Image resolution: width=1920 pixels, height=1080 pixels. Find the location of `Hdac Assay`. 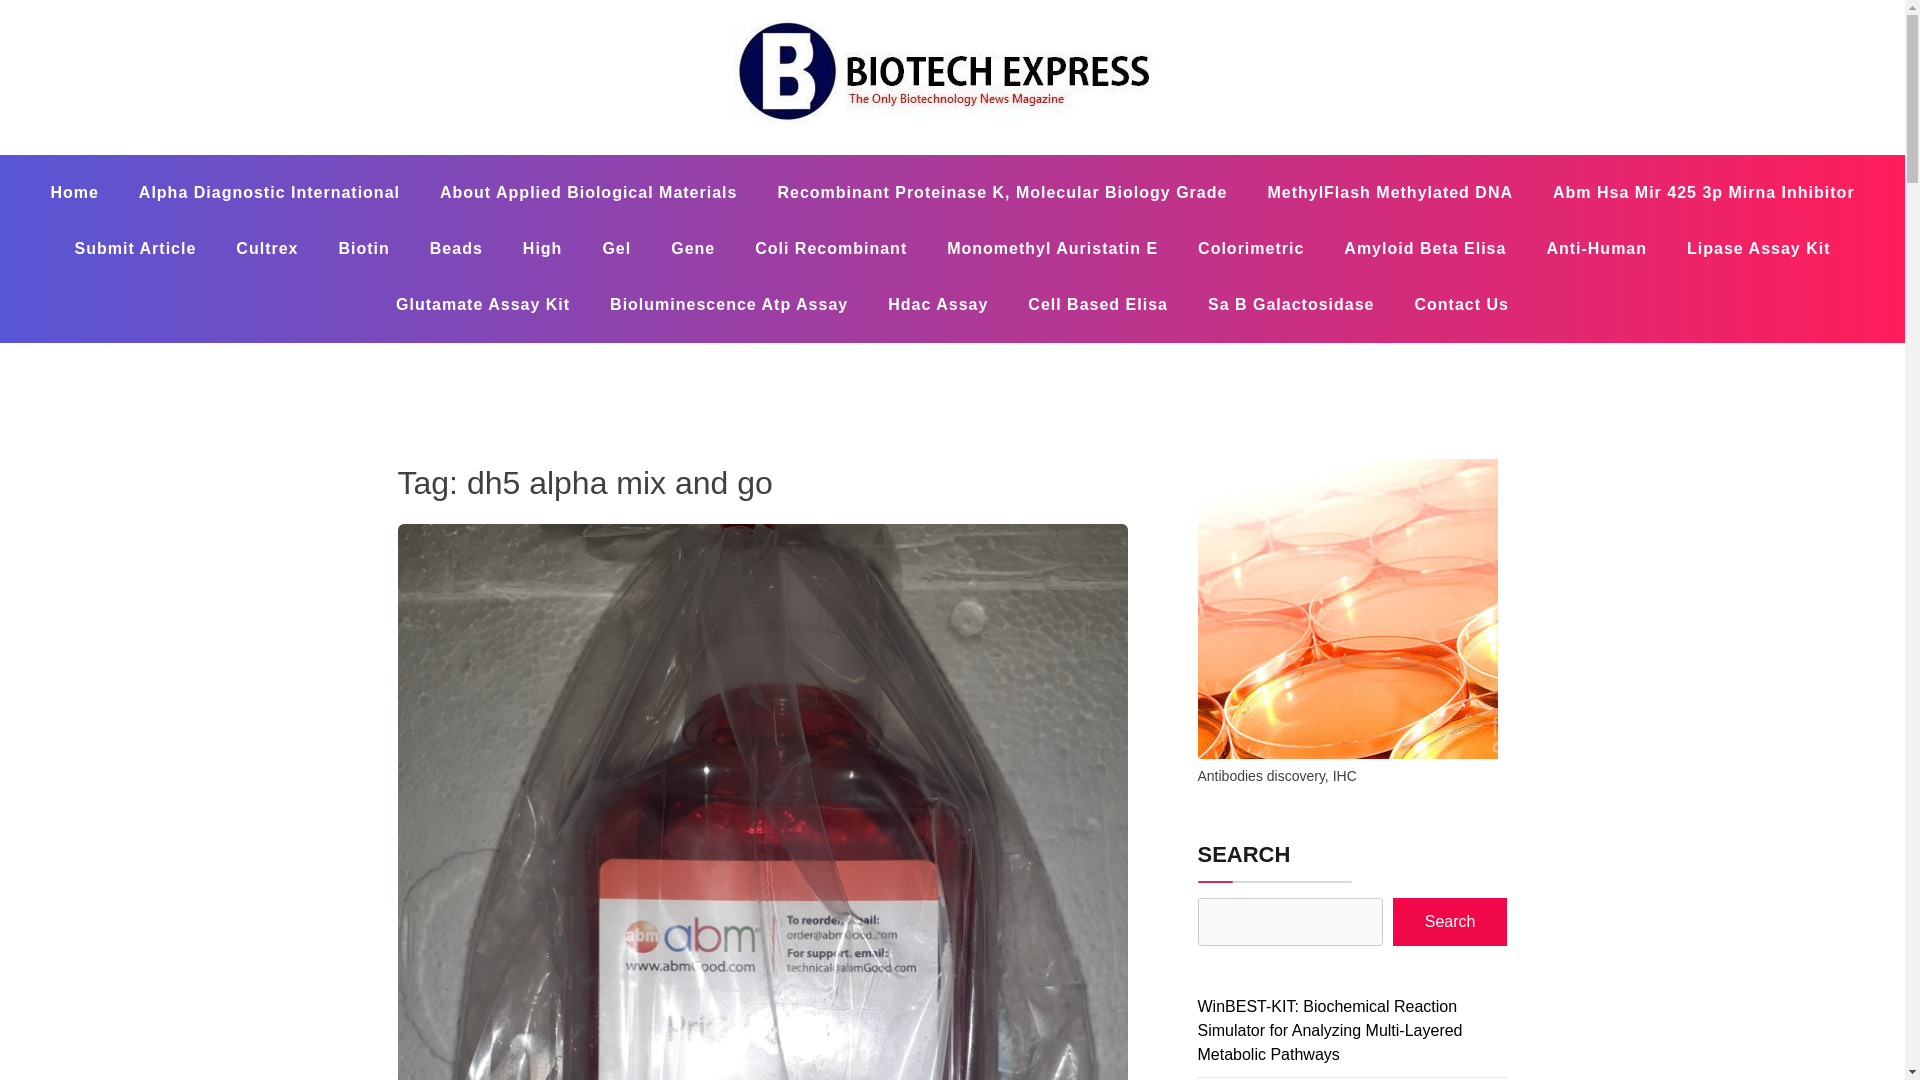

Hdac Assay is located at coordinates (938, 304).